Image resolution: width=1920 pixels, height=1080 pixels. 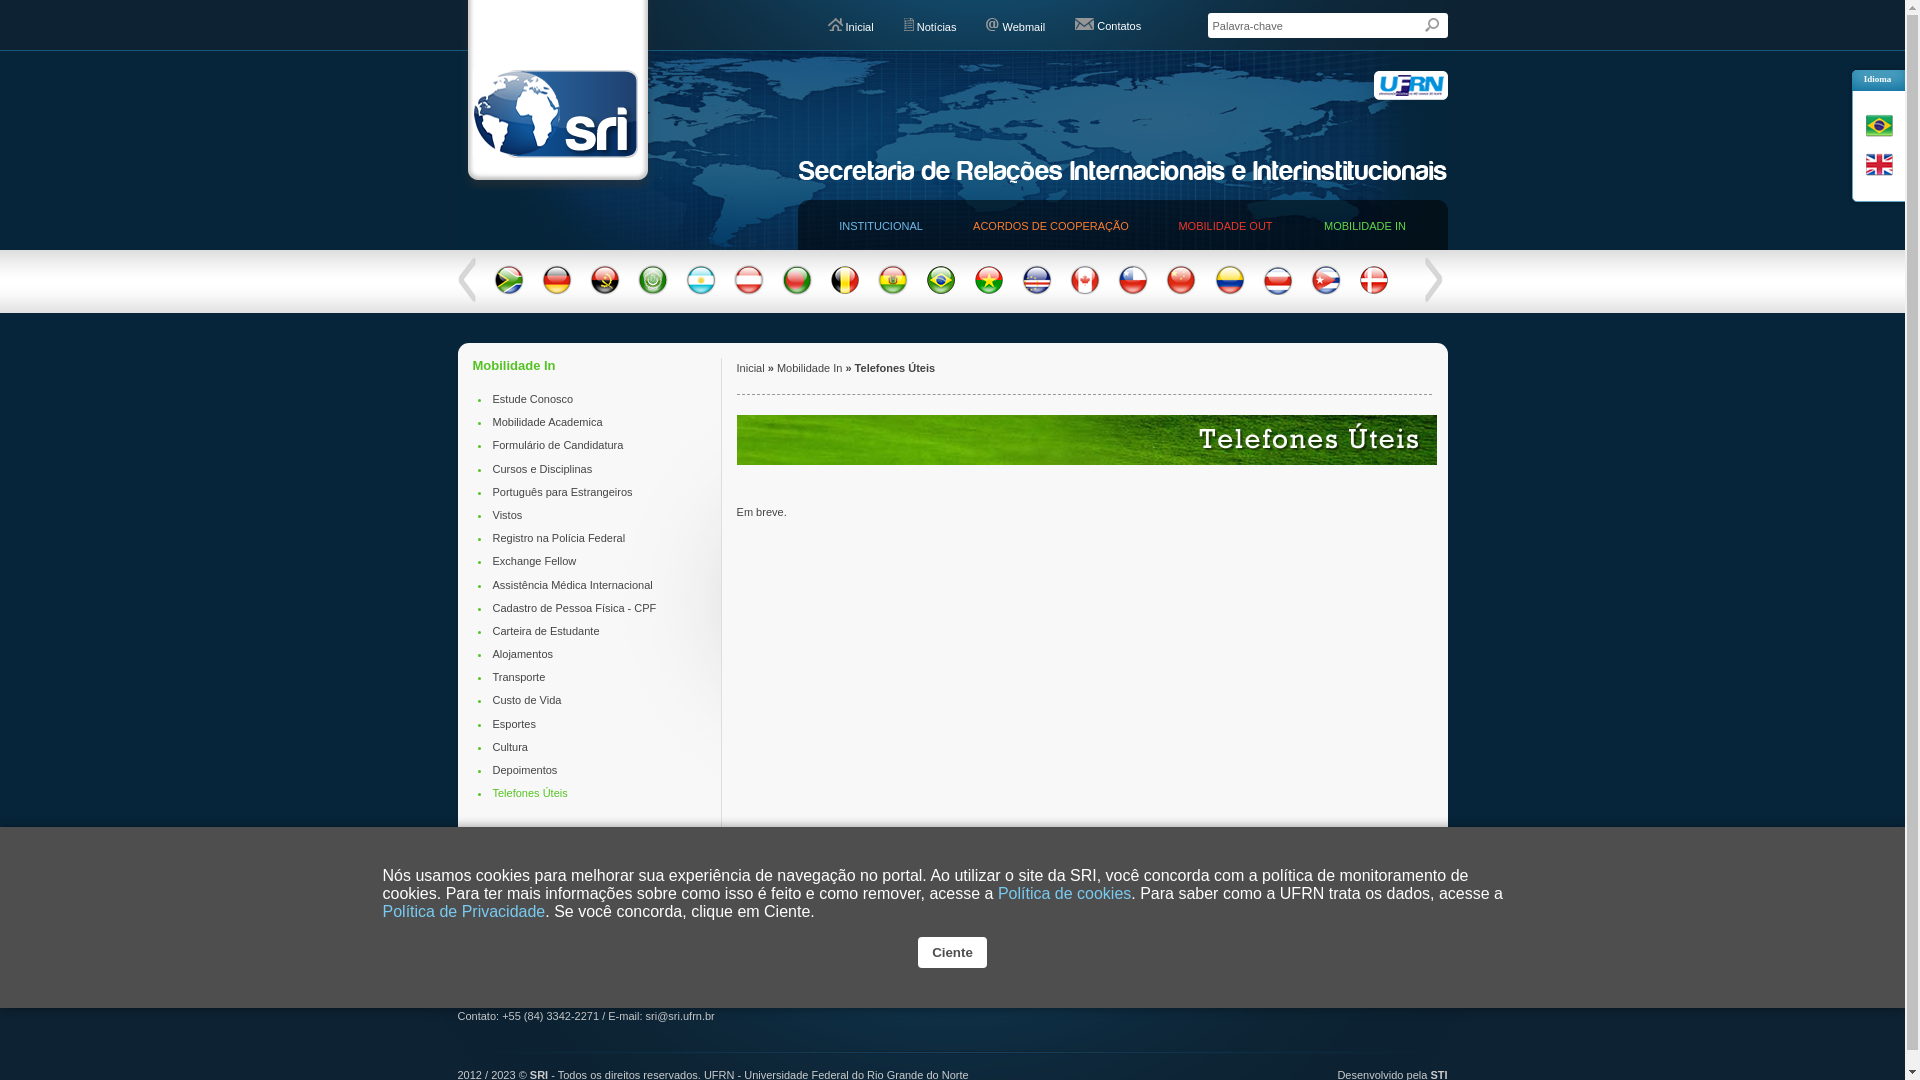 What do you see at coordinates (545, 631) in the screenshot?
I see `Carteira de Estudante` at bounding box center [545, 631].